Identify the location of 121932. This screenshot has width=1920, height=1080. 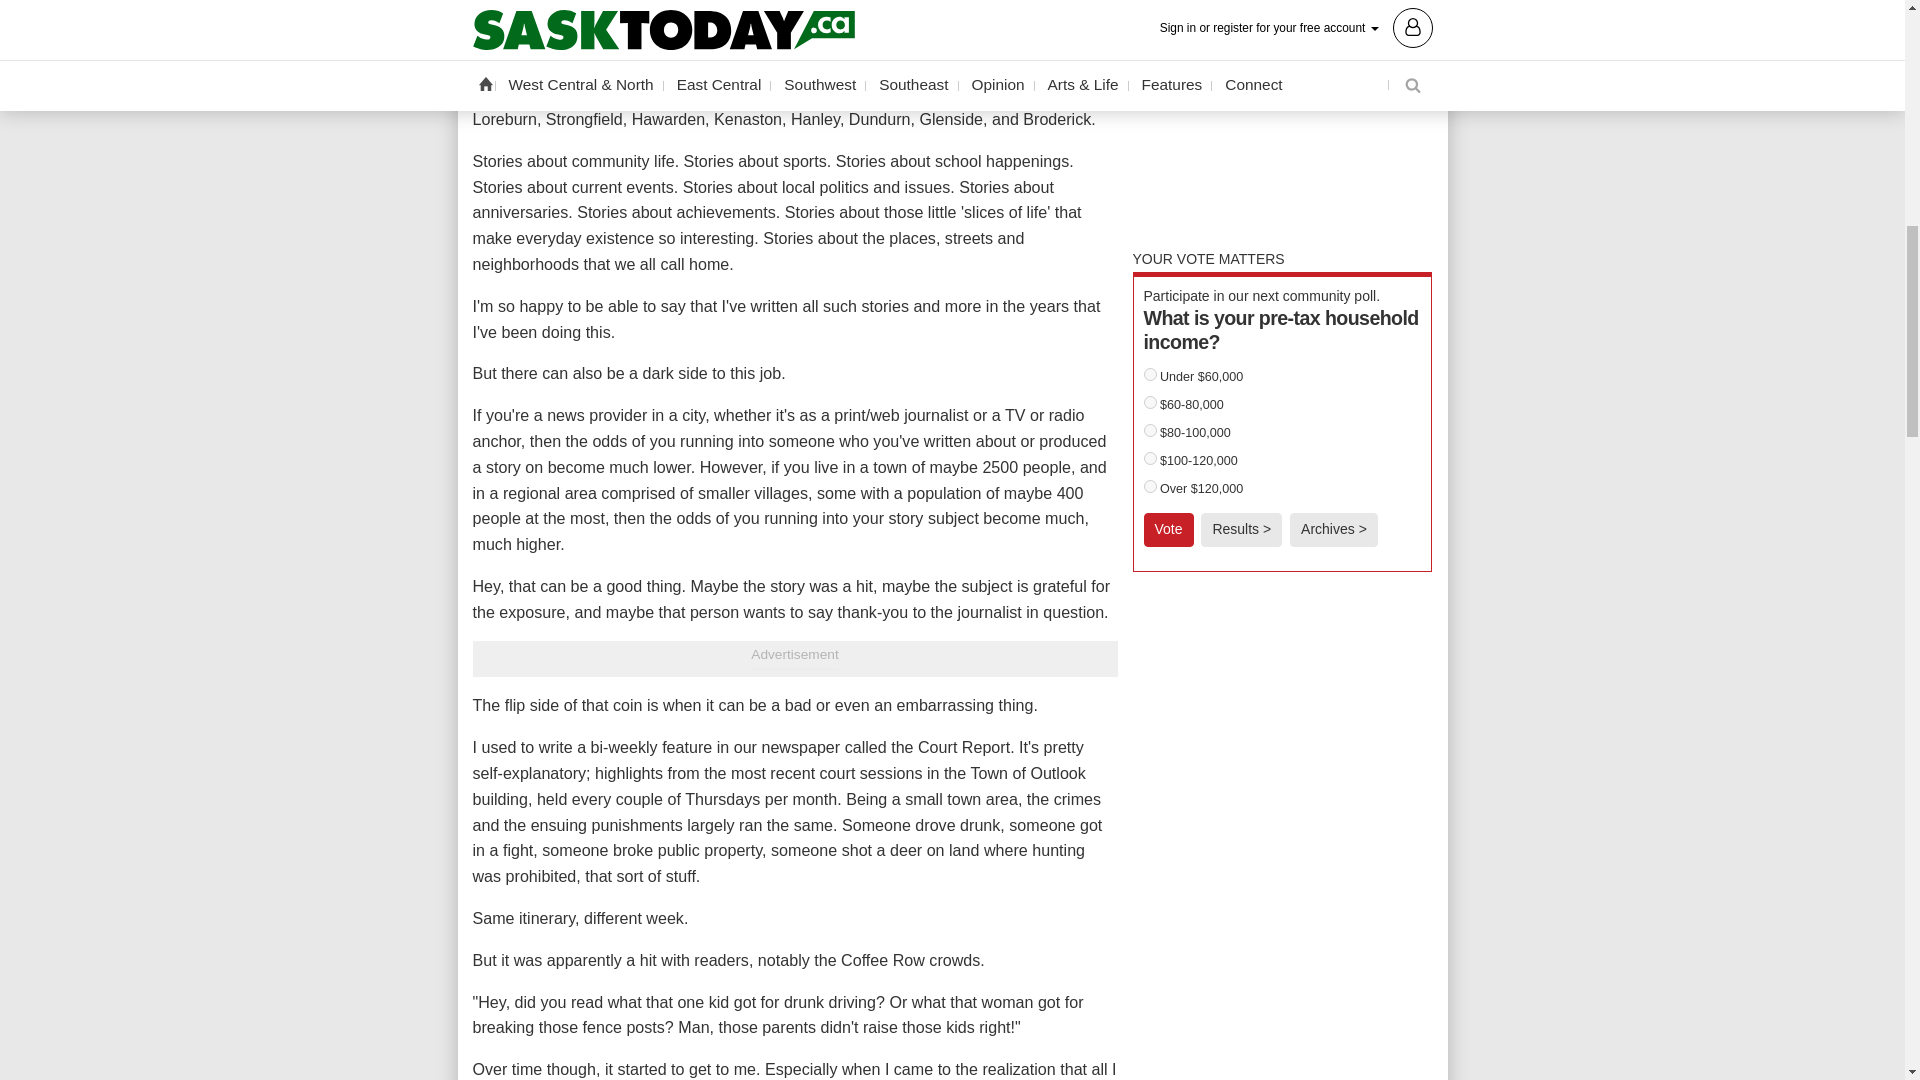
(1150, 402).